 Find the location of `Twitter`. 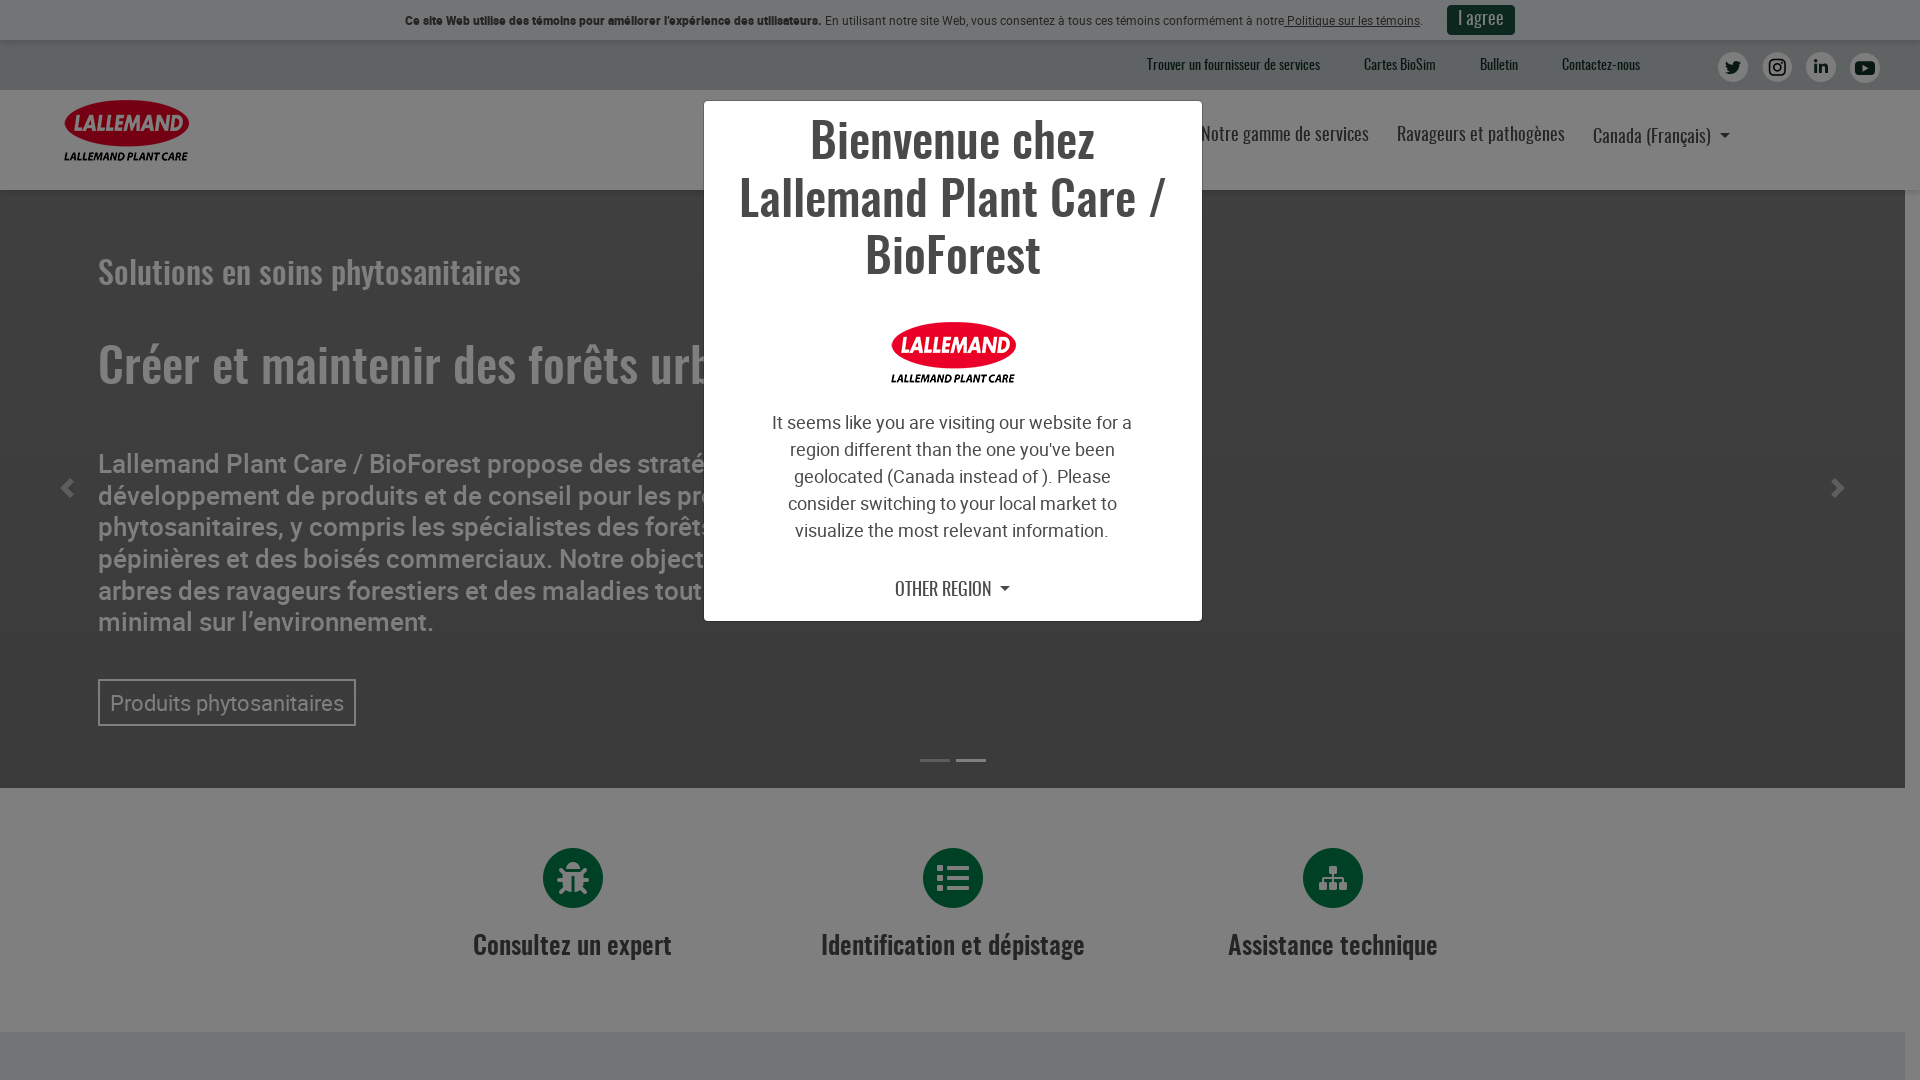

Twitter is located at coordinates (1740, 72).